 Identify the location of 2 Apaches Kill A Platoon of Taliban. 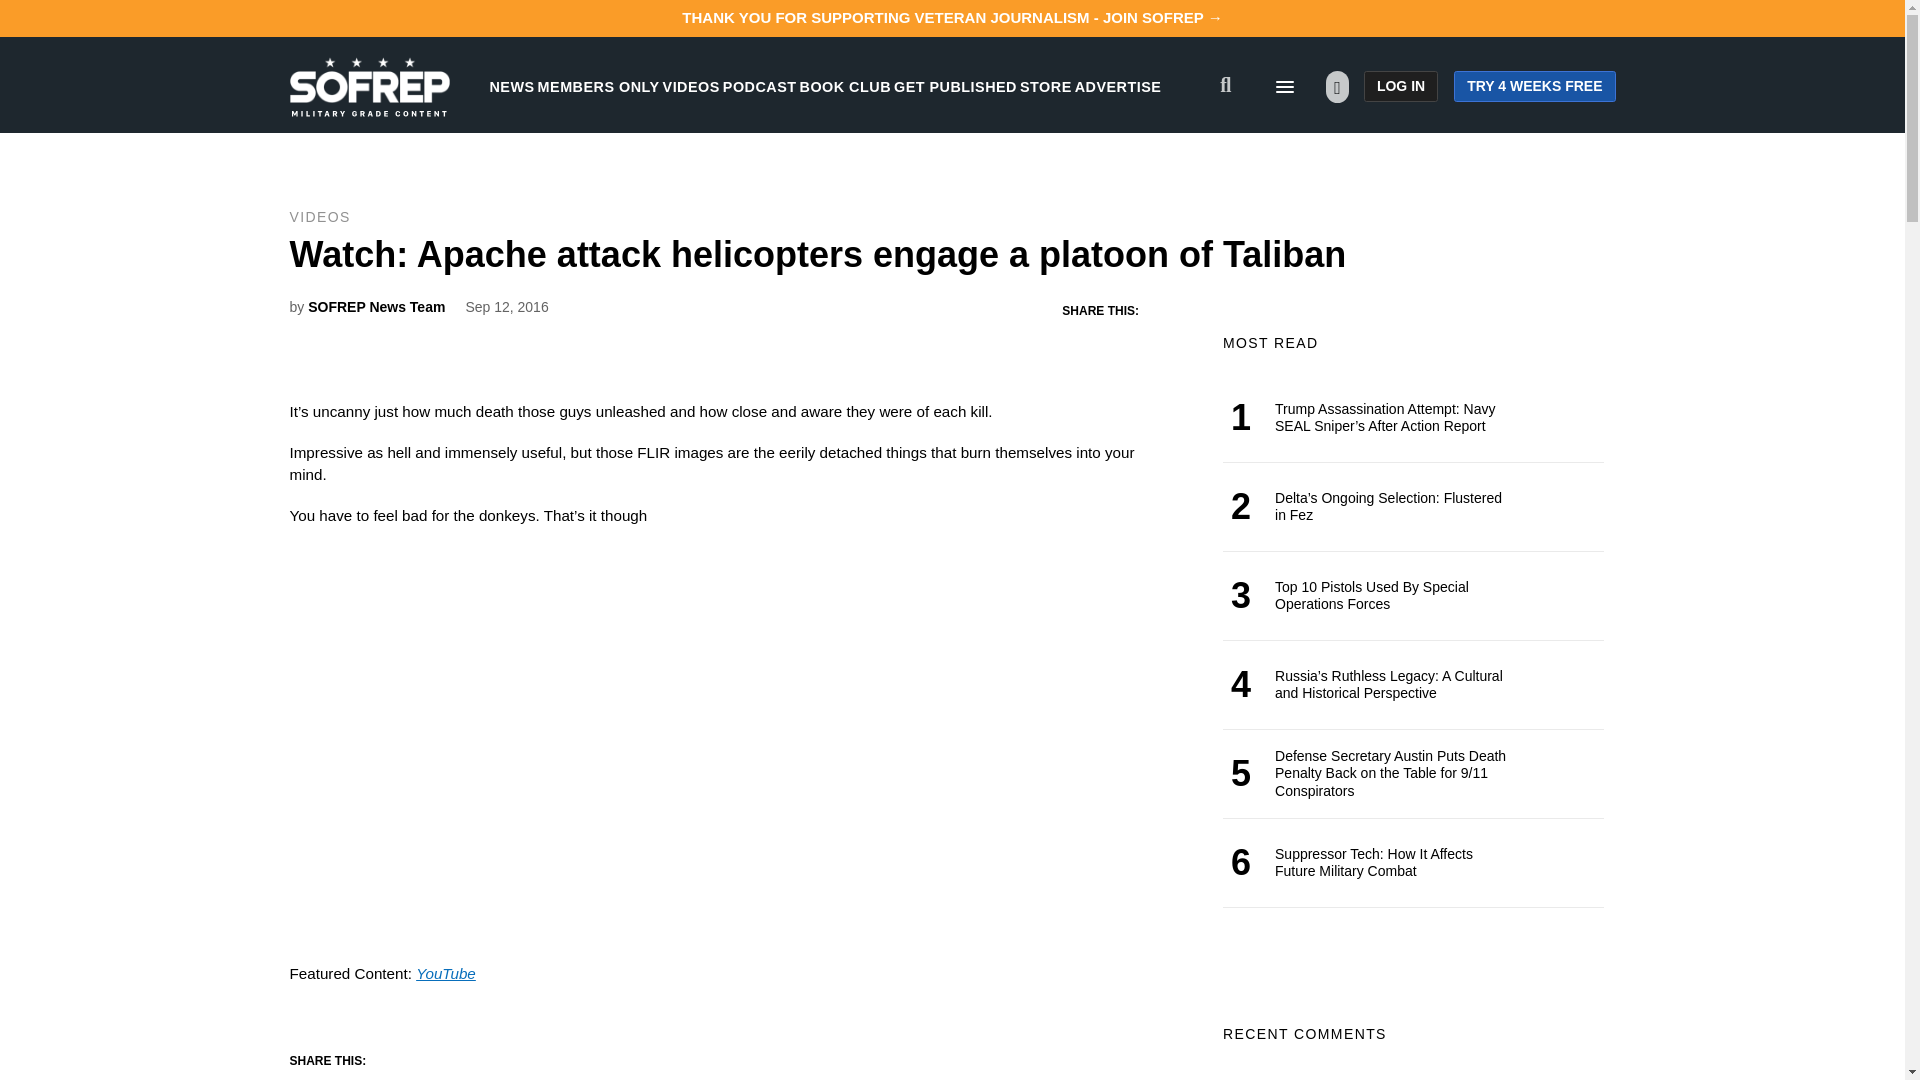
(539, 764).